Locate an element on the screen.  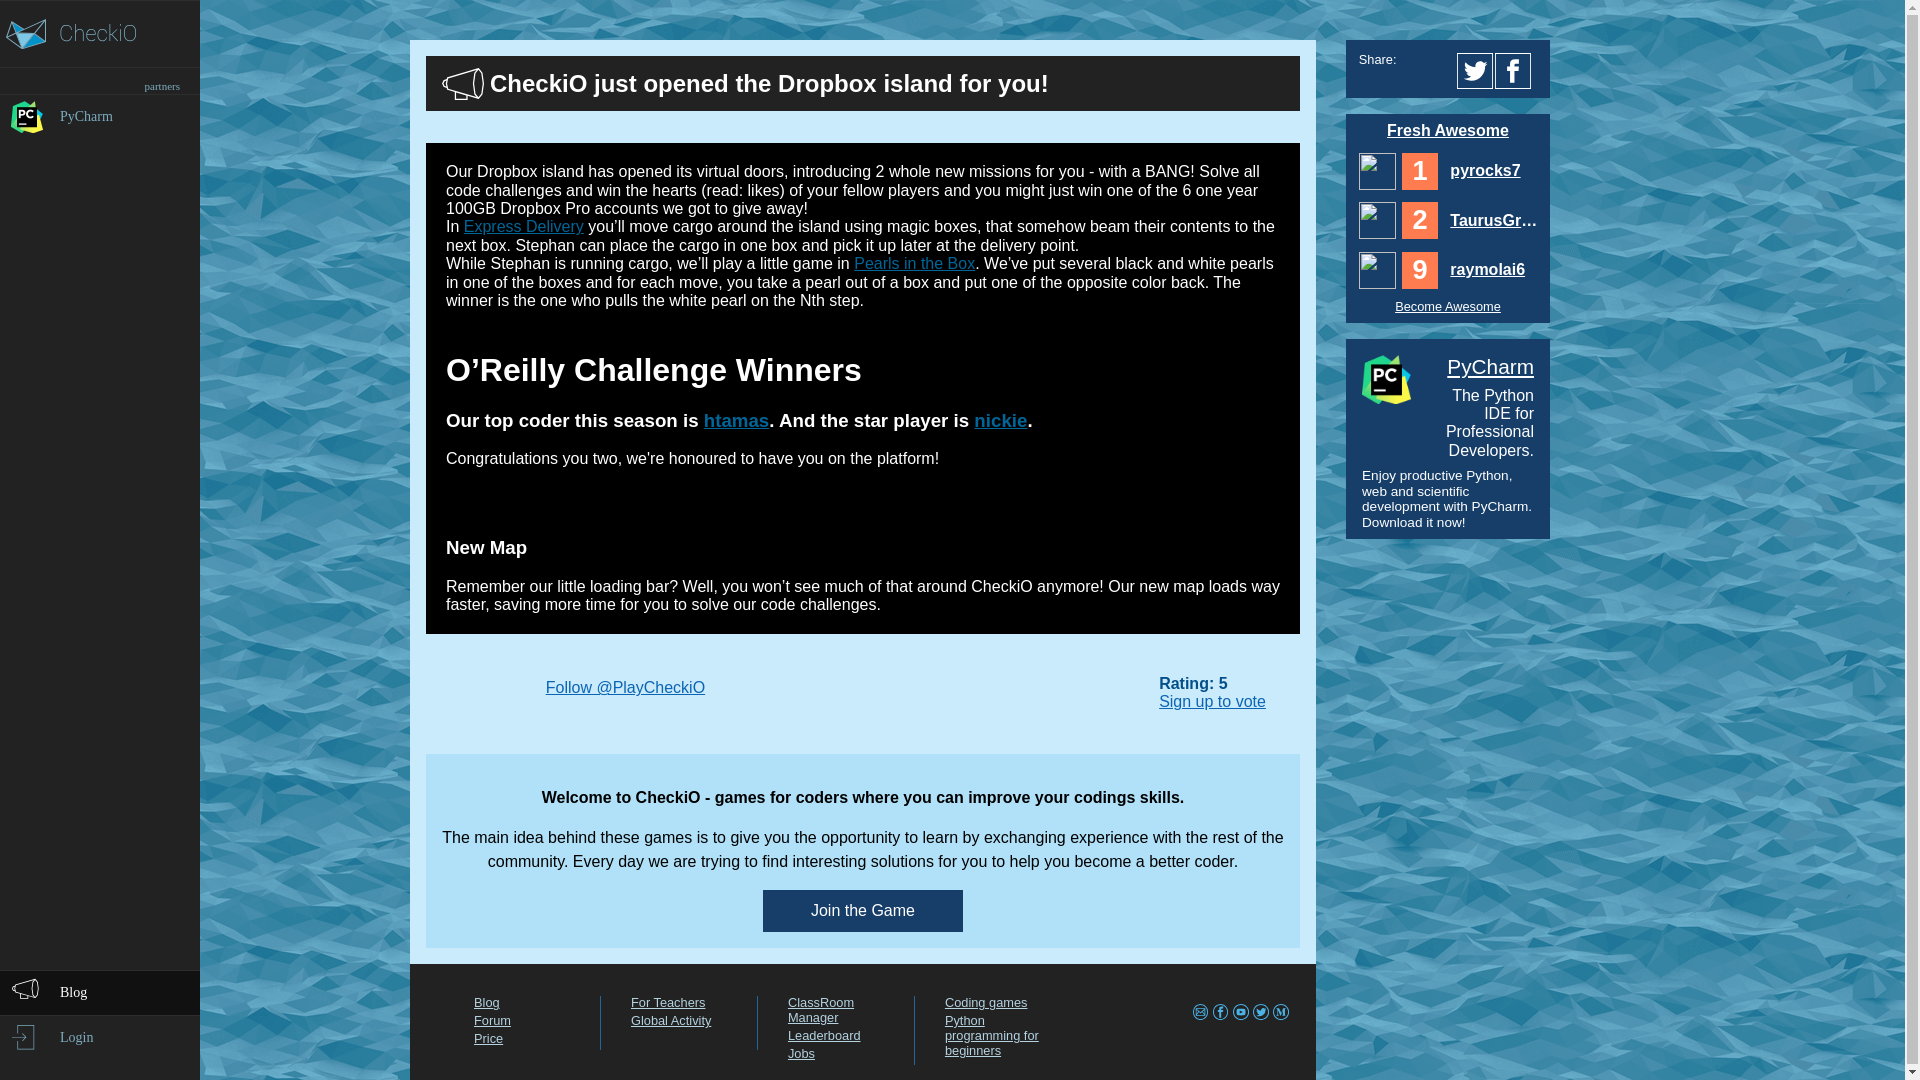
Forum is located at coordinates (492, 1020).